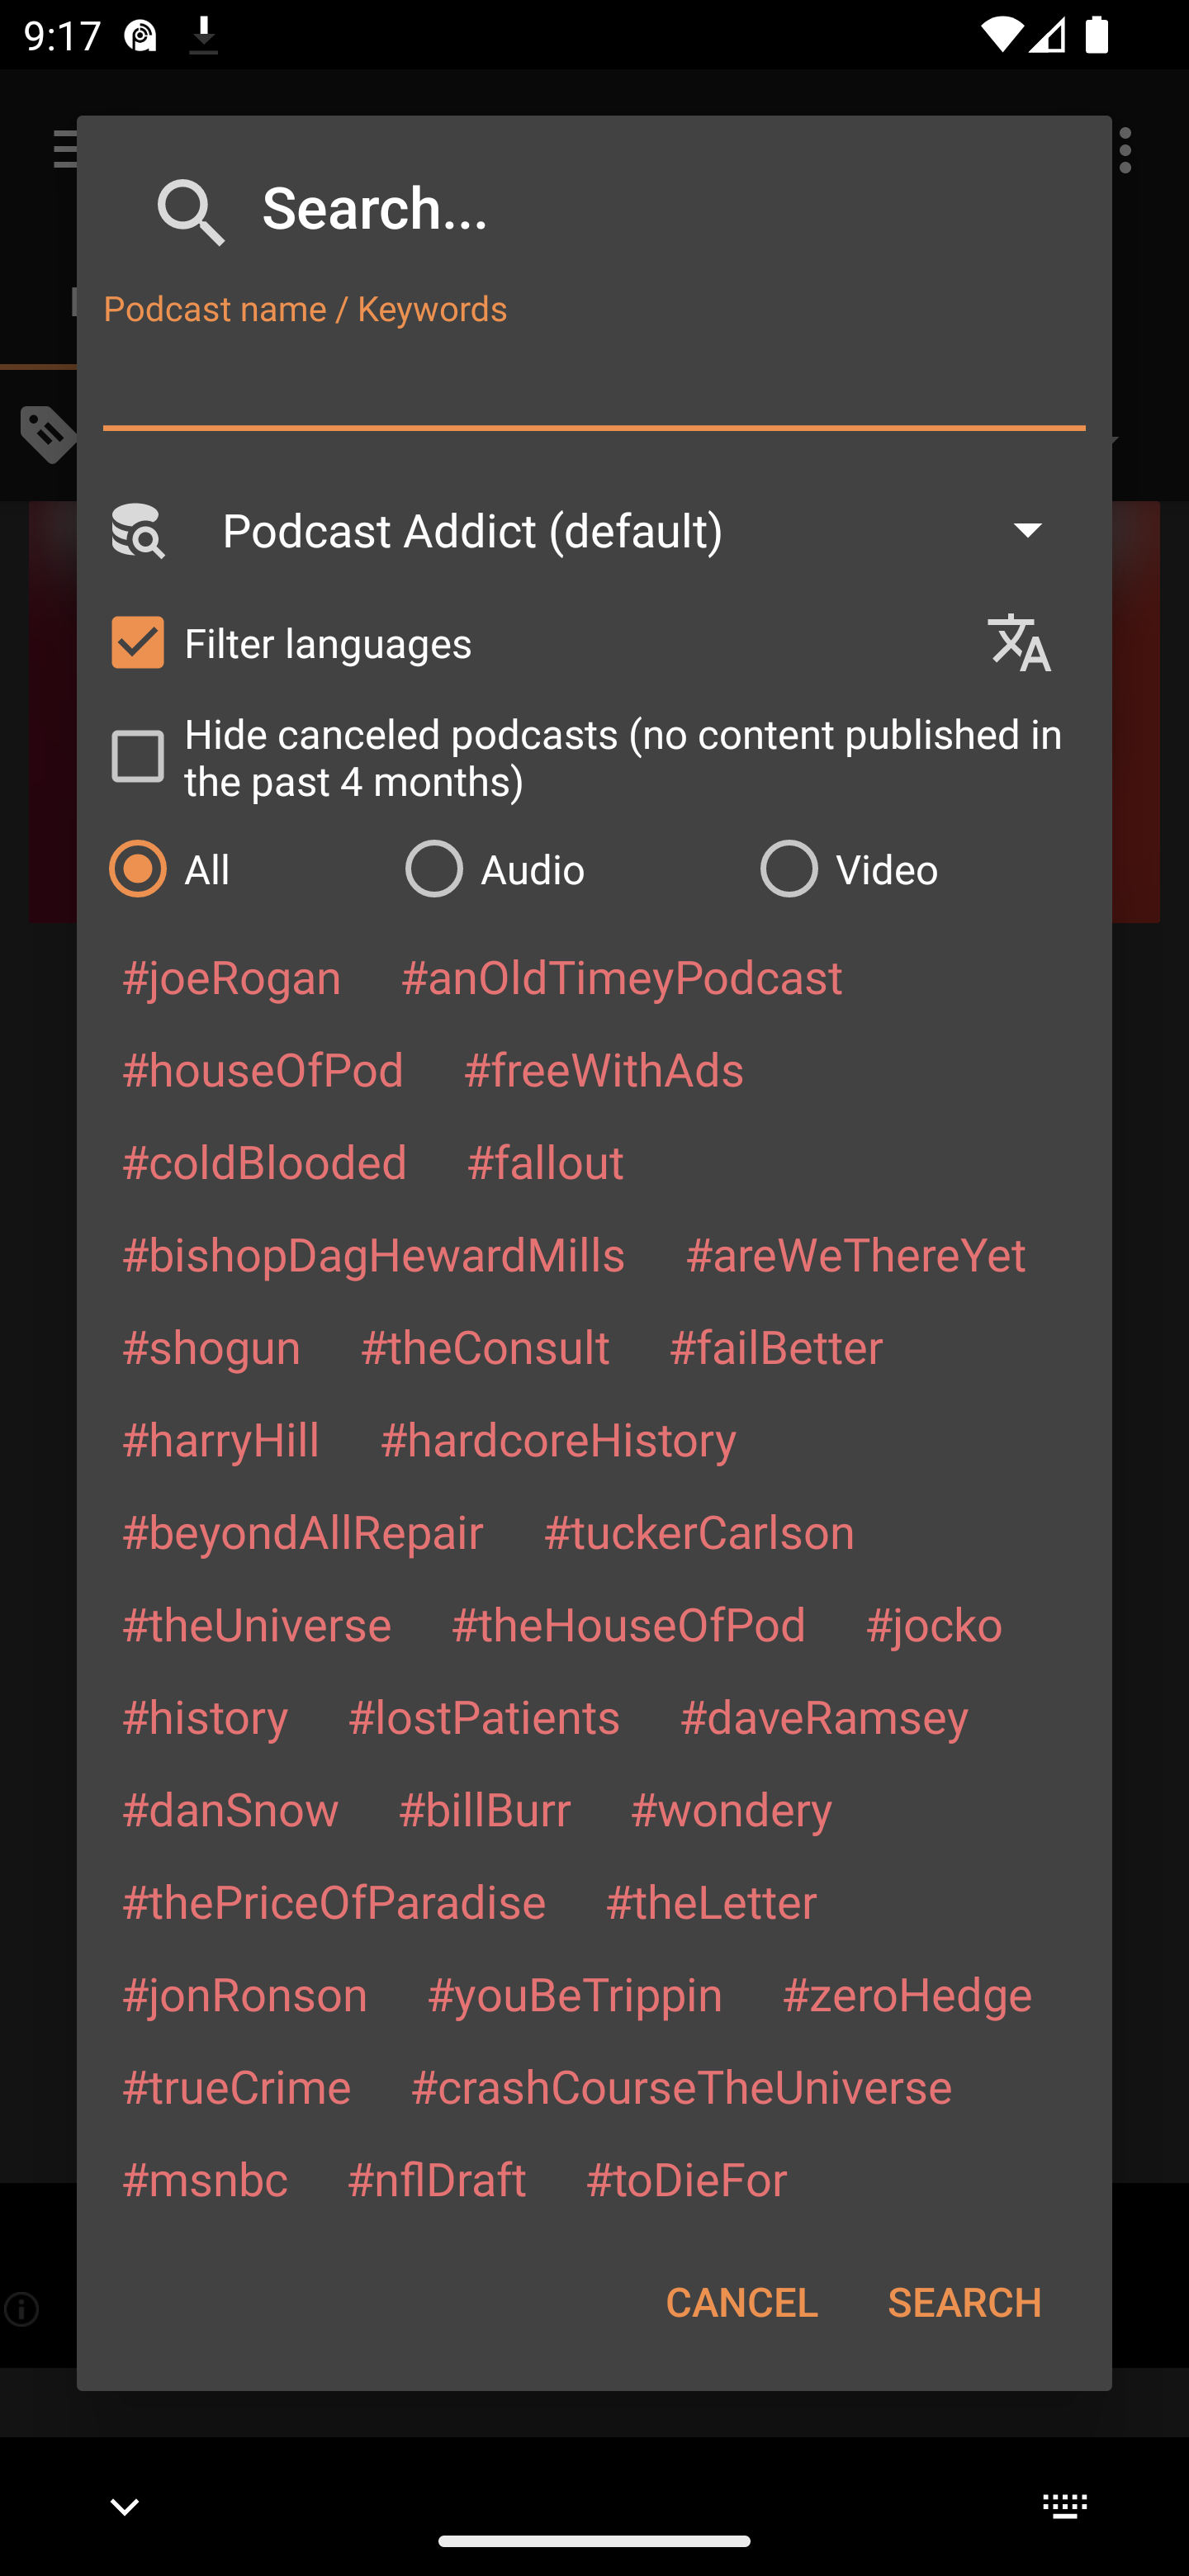  Describe the element at coordinates (710, 1901) in the screenshot. I see `#theLetter` at that location.